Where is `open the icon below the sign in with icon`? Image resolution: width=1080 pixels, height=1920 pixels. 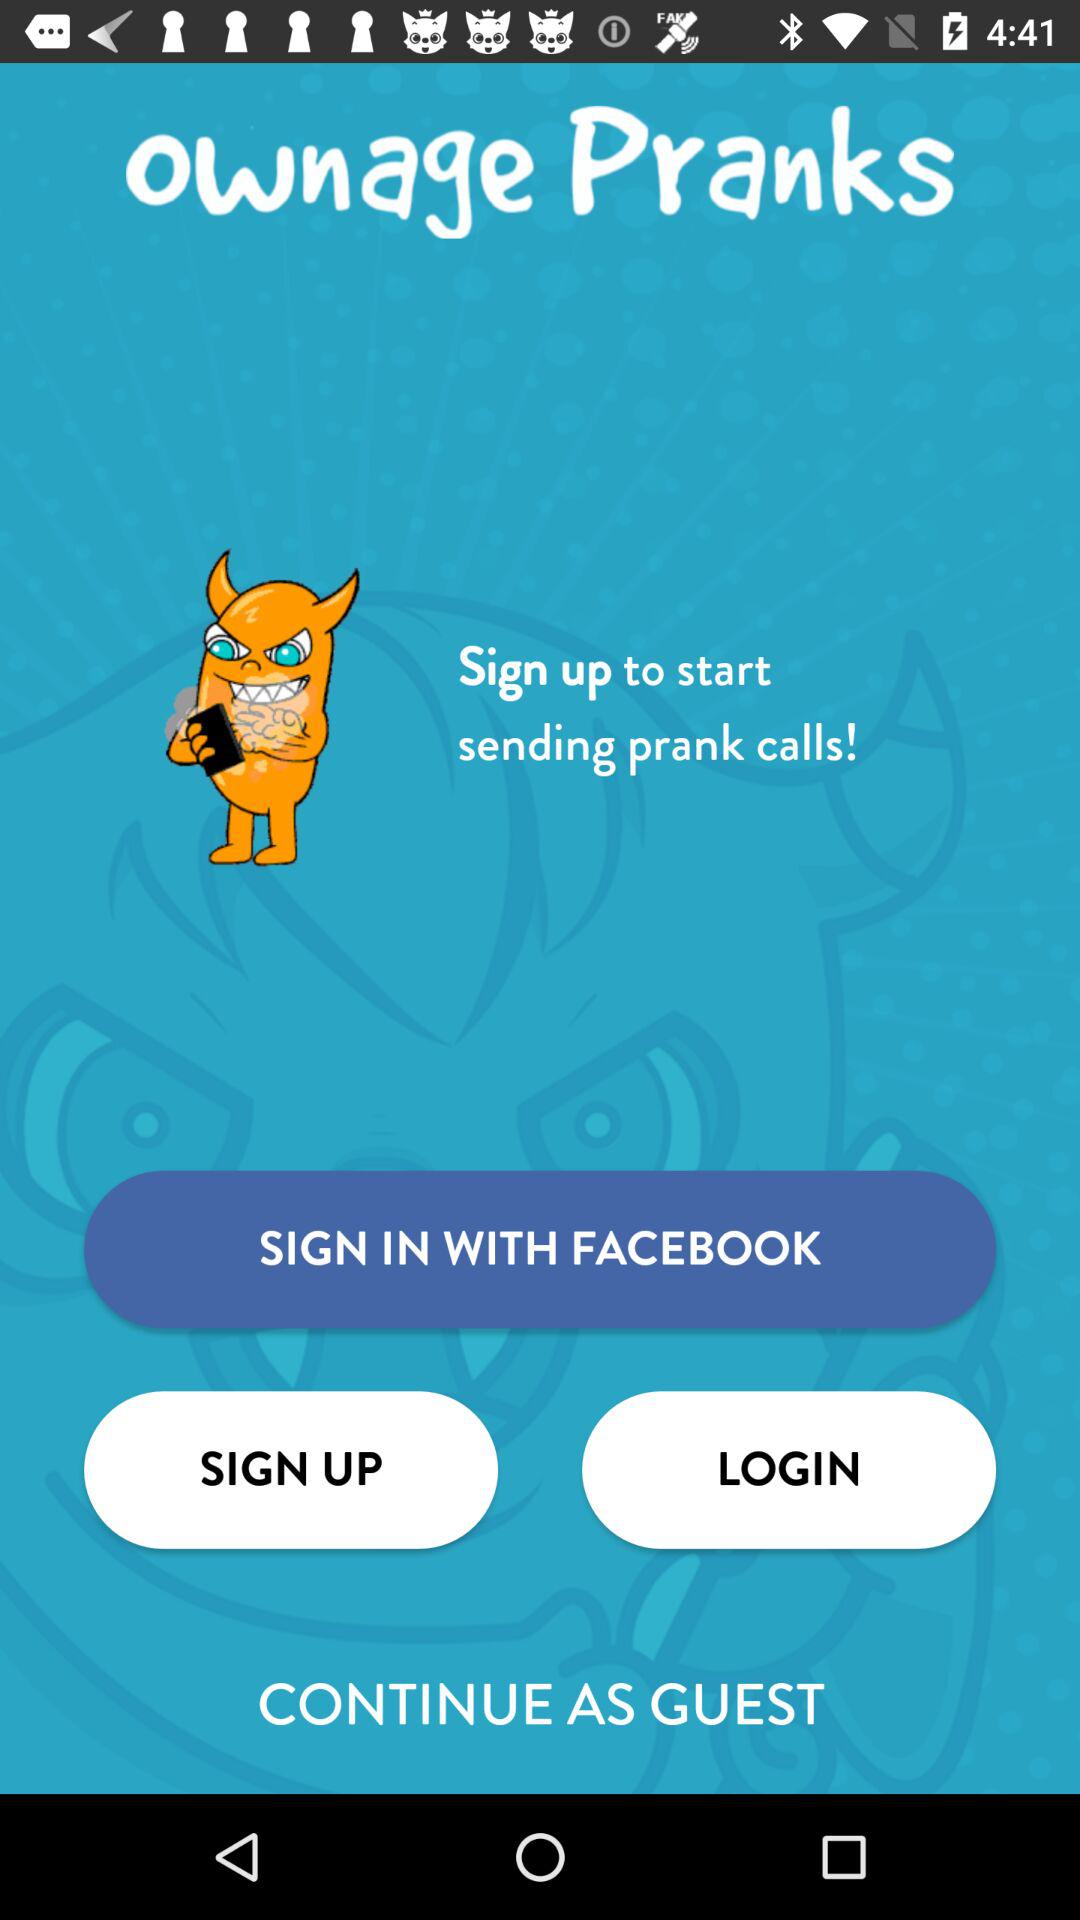 open the icon below the sign in with icon is located at coordinates (788, 1470).